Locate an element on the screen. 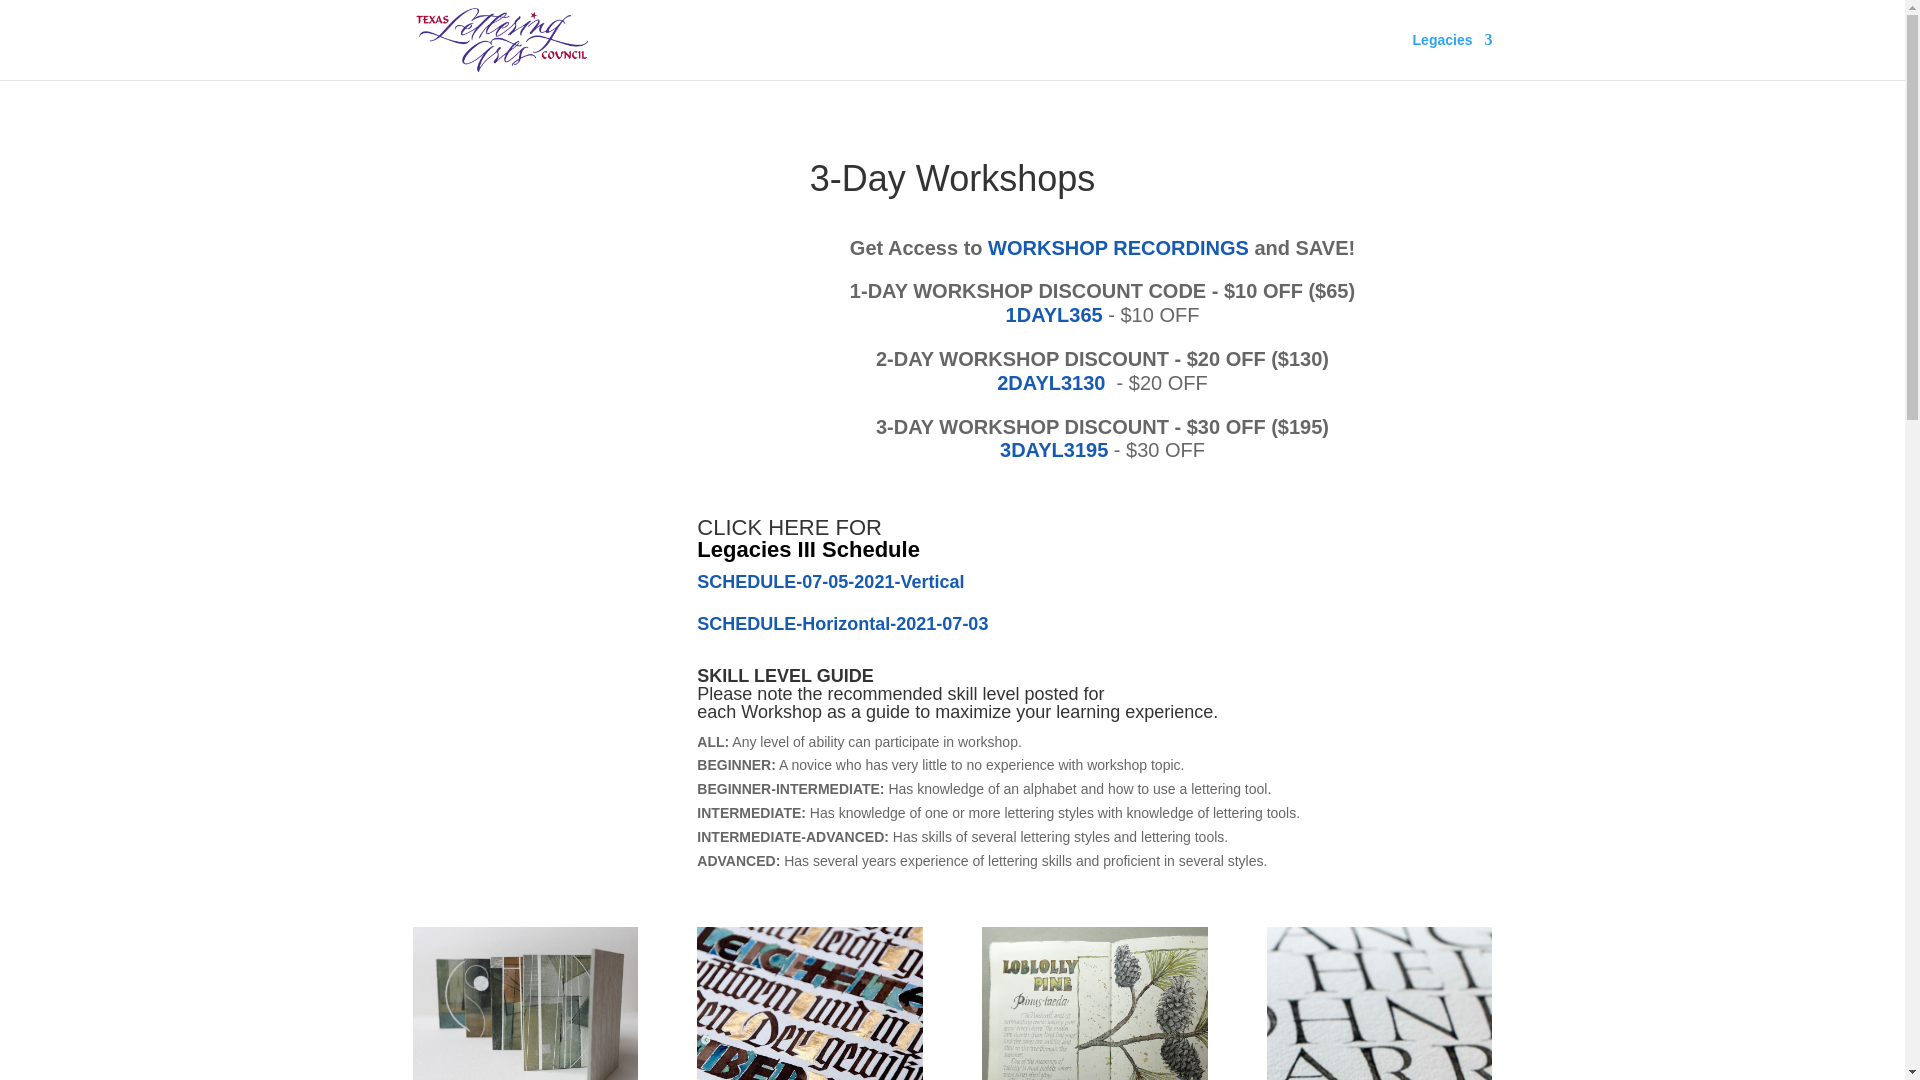 The width and height of the screenshot is (1920, 1080). VanSlingerland3d is located at coordinates (1379, 1003).